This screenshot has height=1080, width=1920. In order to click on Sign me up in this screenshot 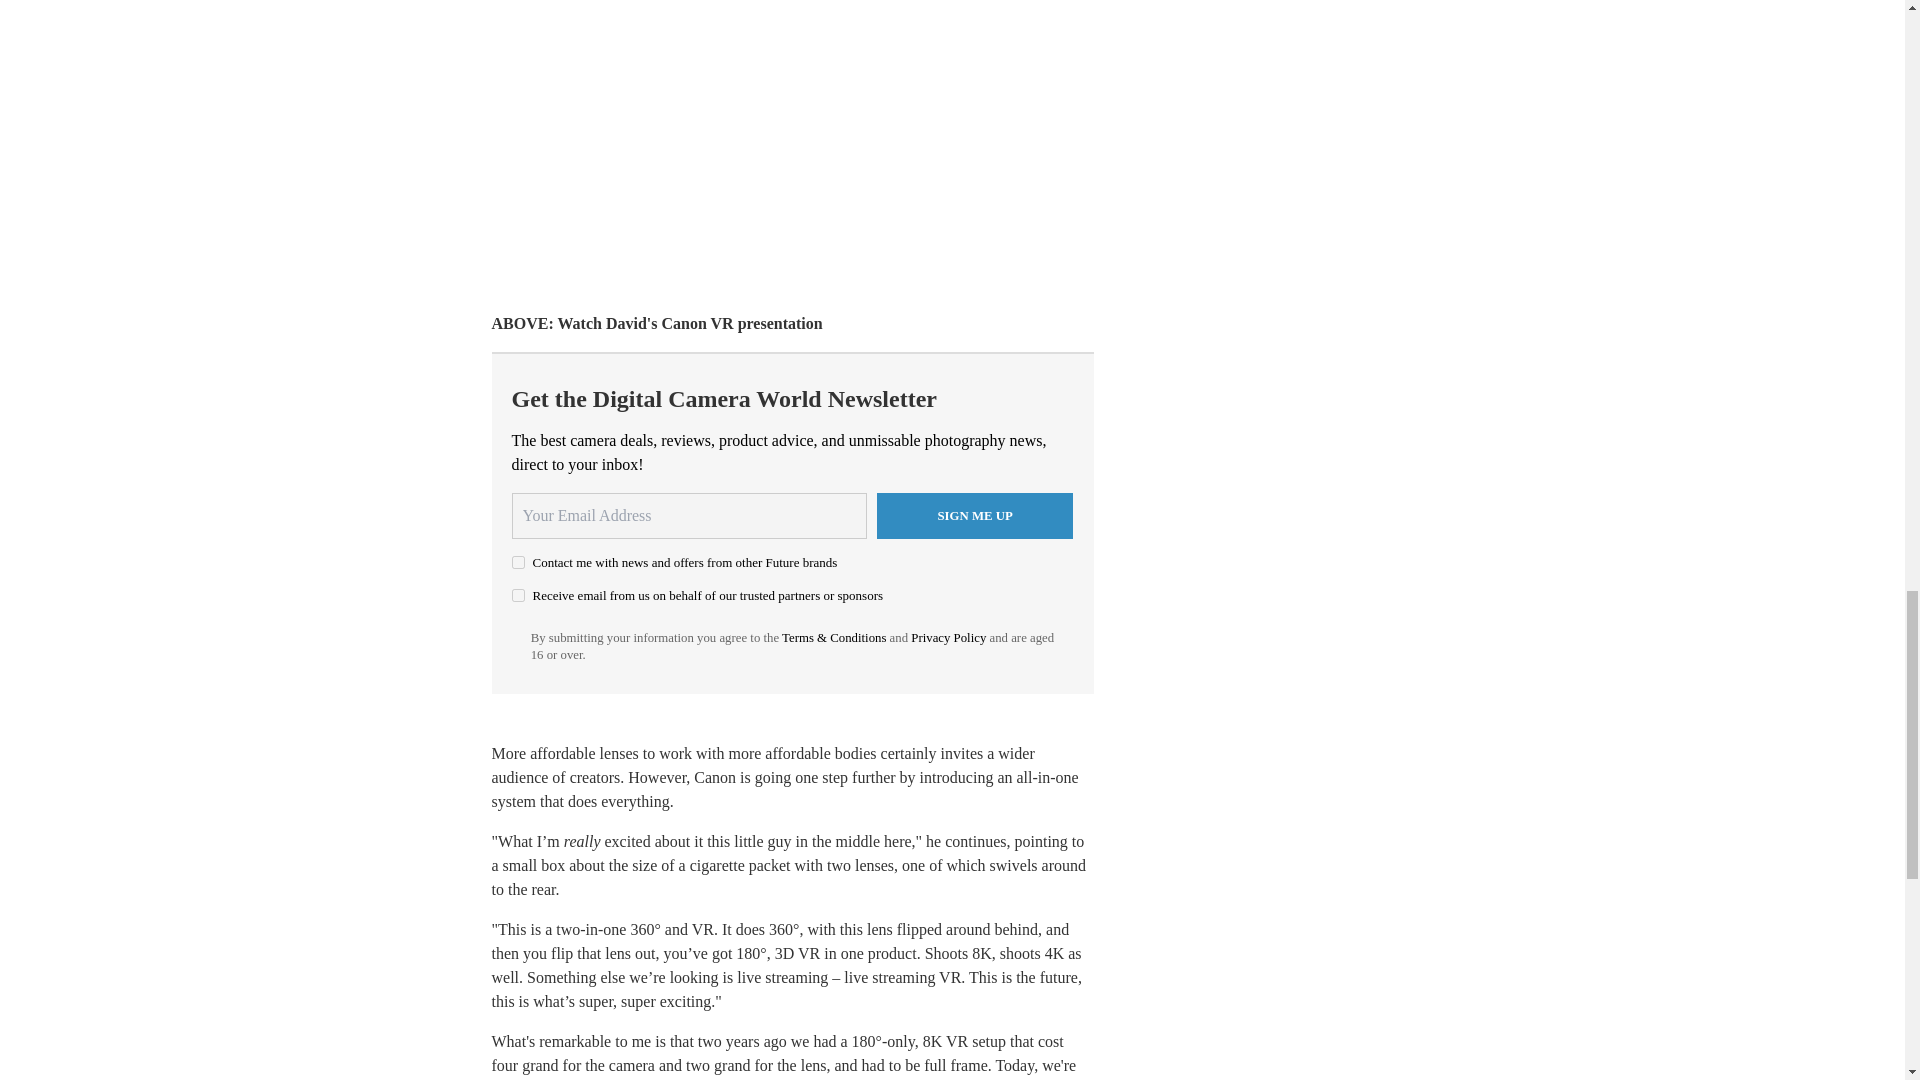, I will do `click(975, 515)`.